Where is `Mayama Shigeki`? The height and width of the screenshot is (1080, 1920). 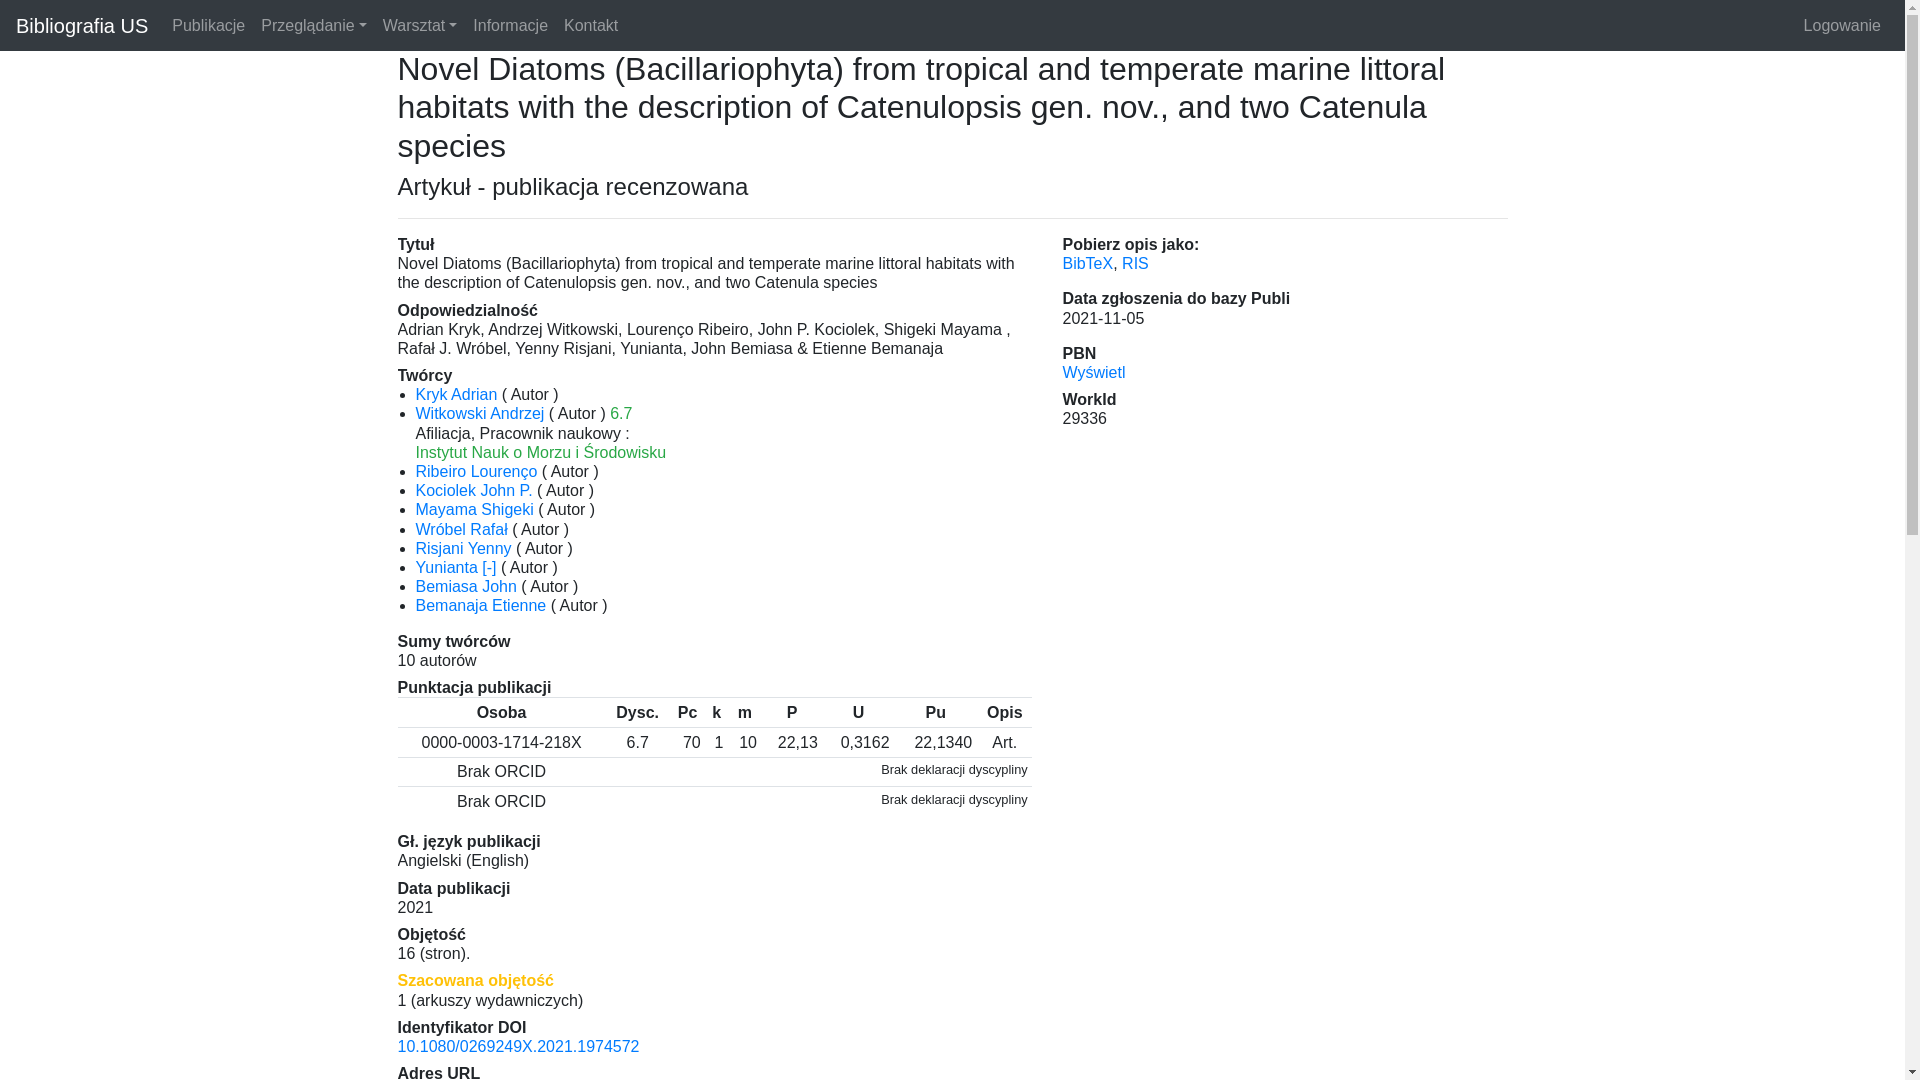
Mayama Shigeki is located at coordinates (474, 510).